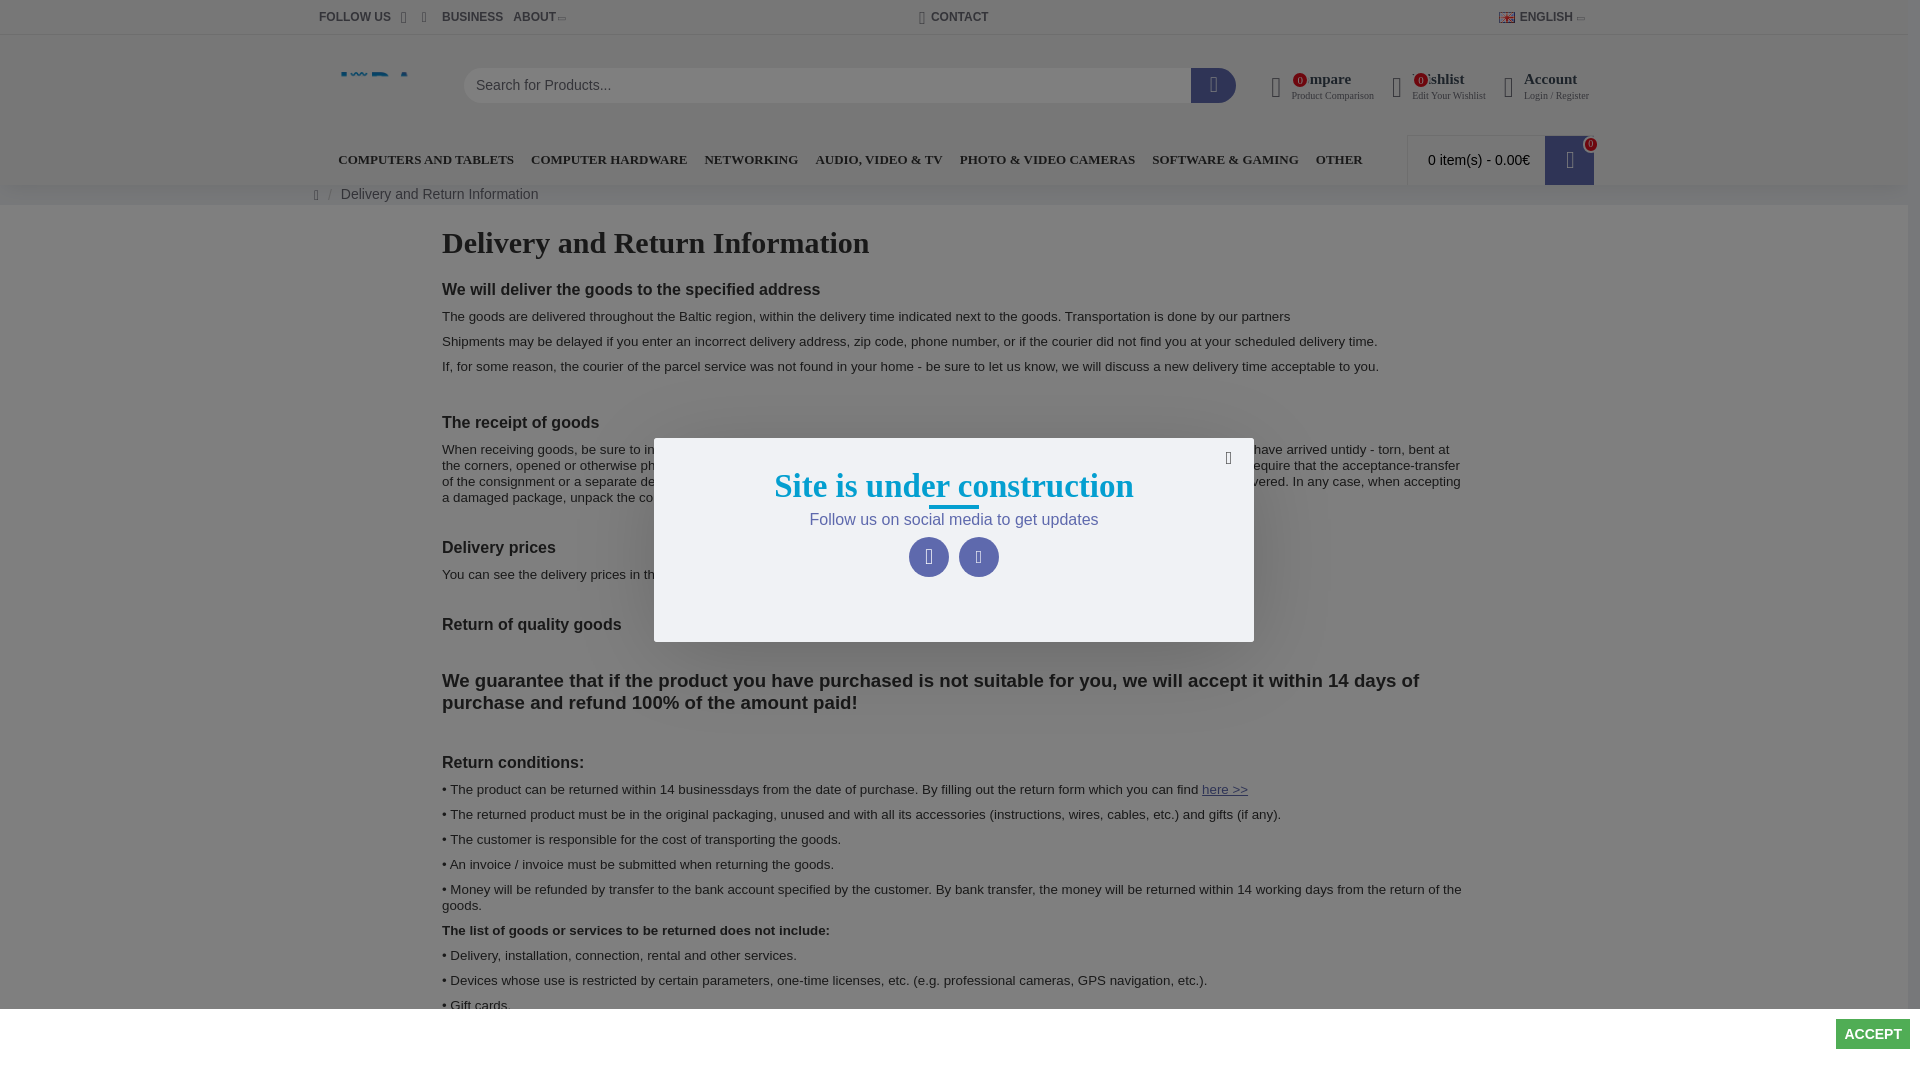  Describe the element at coordinates (1322, 84) in the screenshot. I see `eJura` at that location.